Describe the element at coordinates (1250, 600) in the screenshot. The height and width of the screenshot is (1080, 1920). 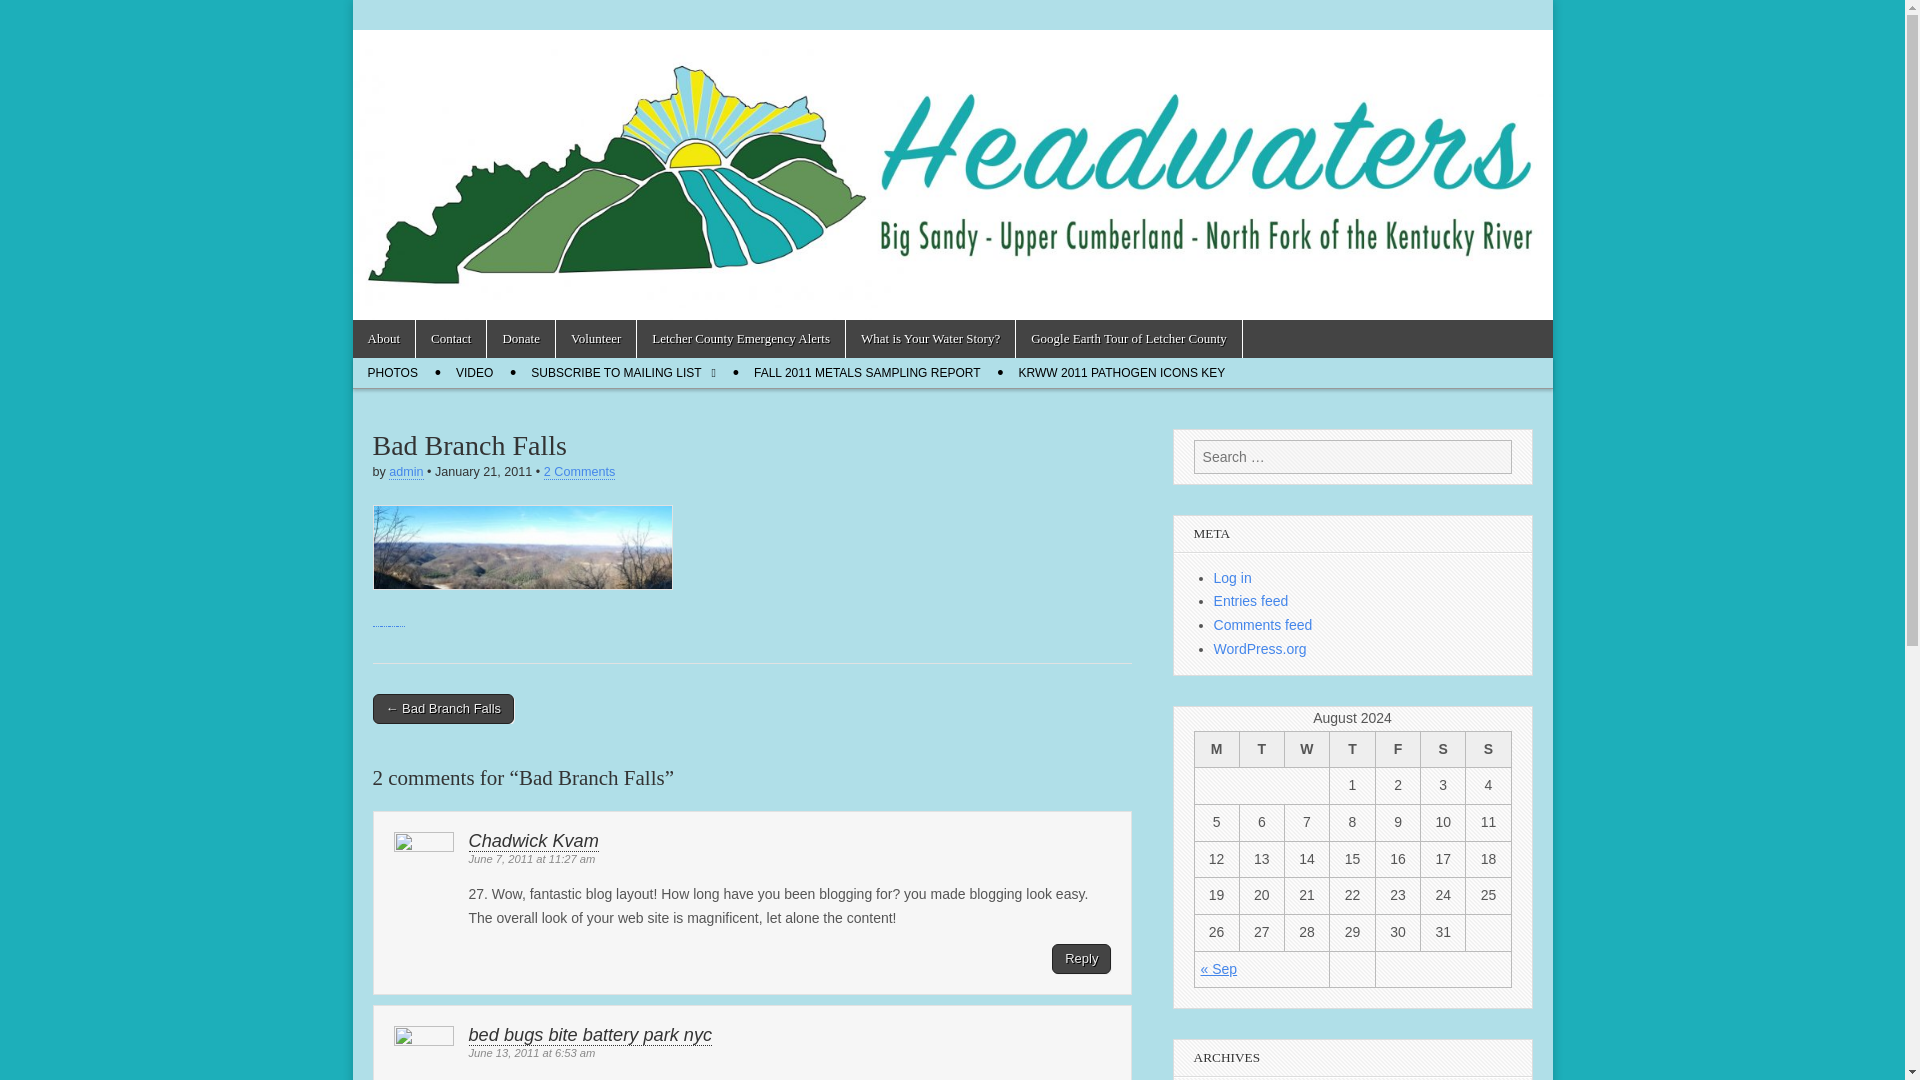
I see `Entries feed` at that location.